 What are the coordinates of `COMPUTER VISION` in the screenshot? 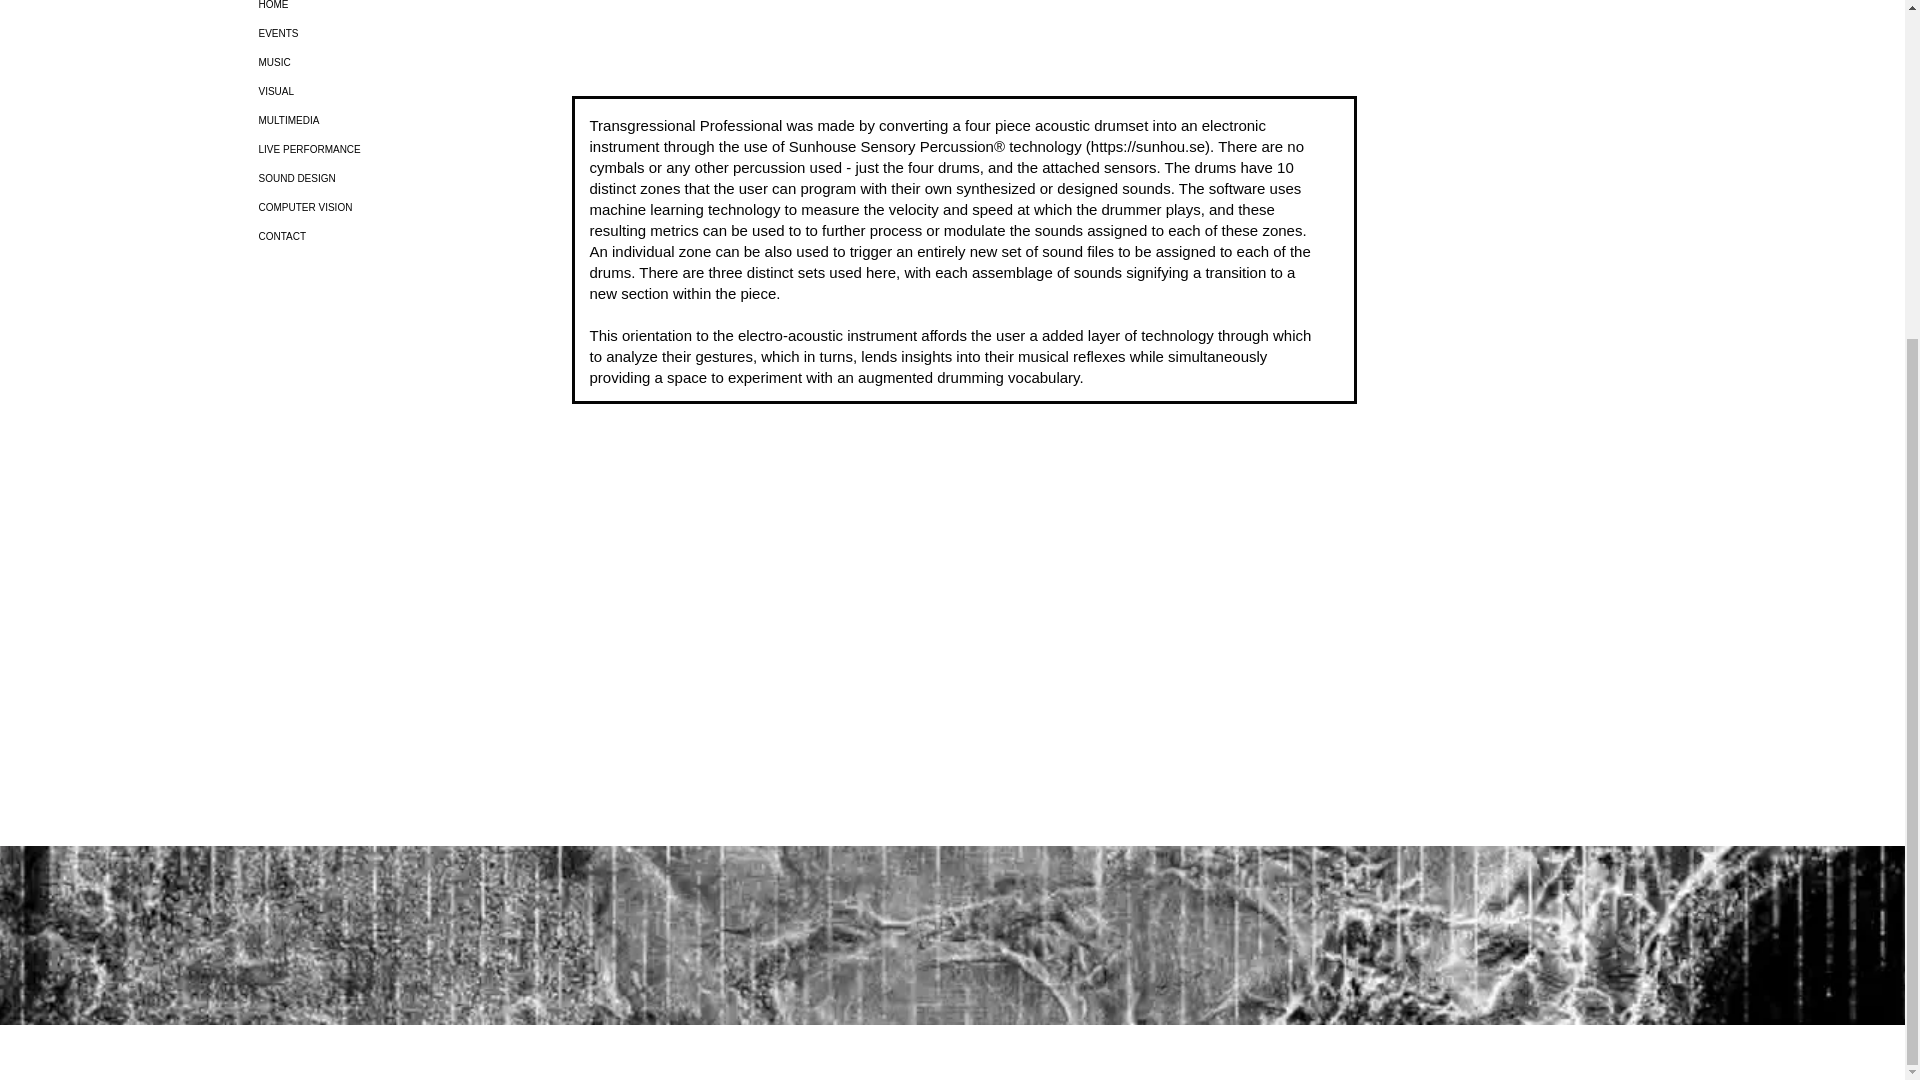 It's located at (366, 208).